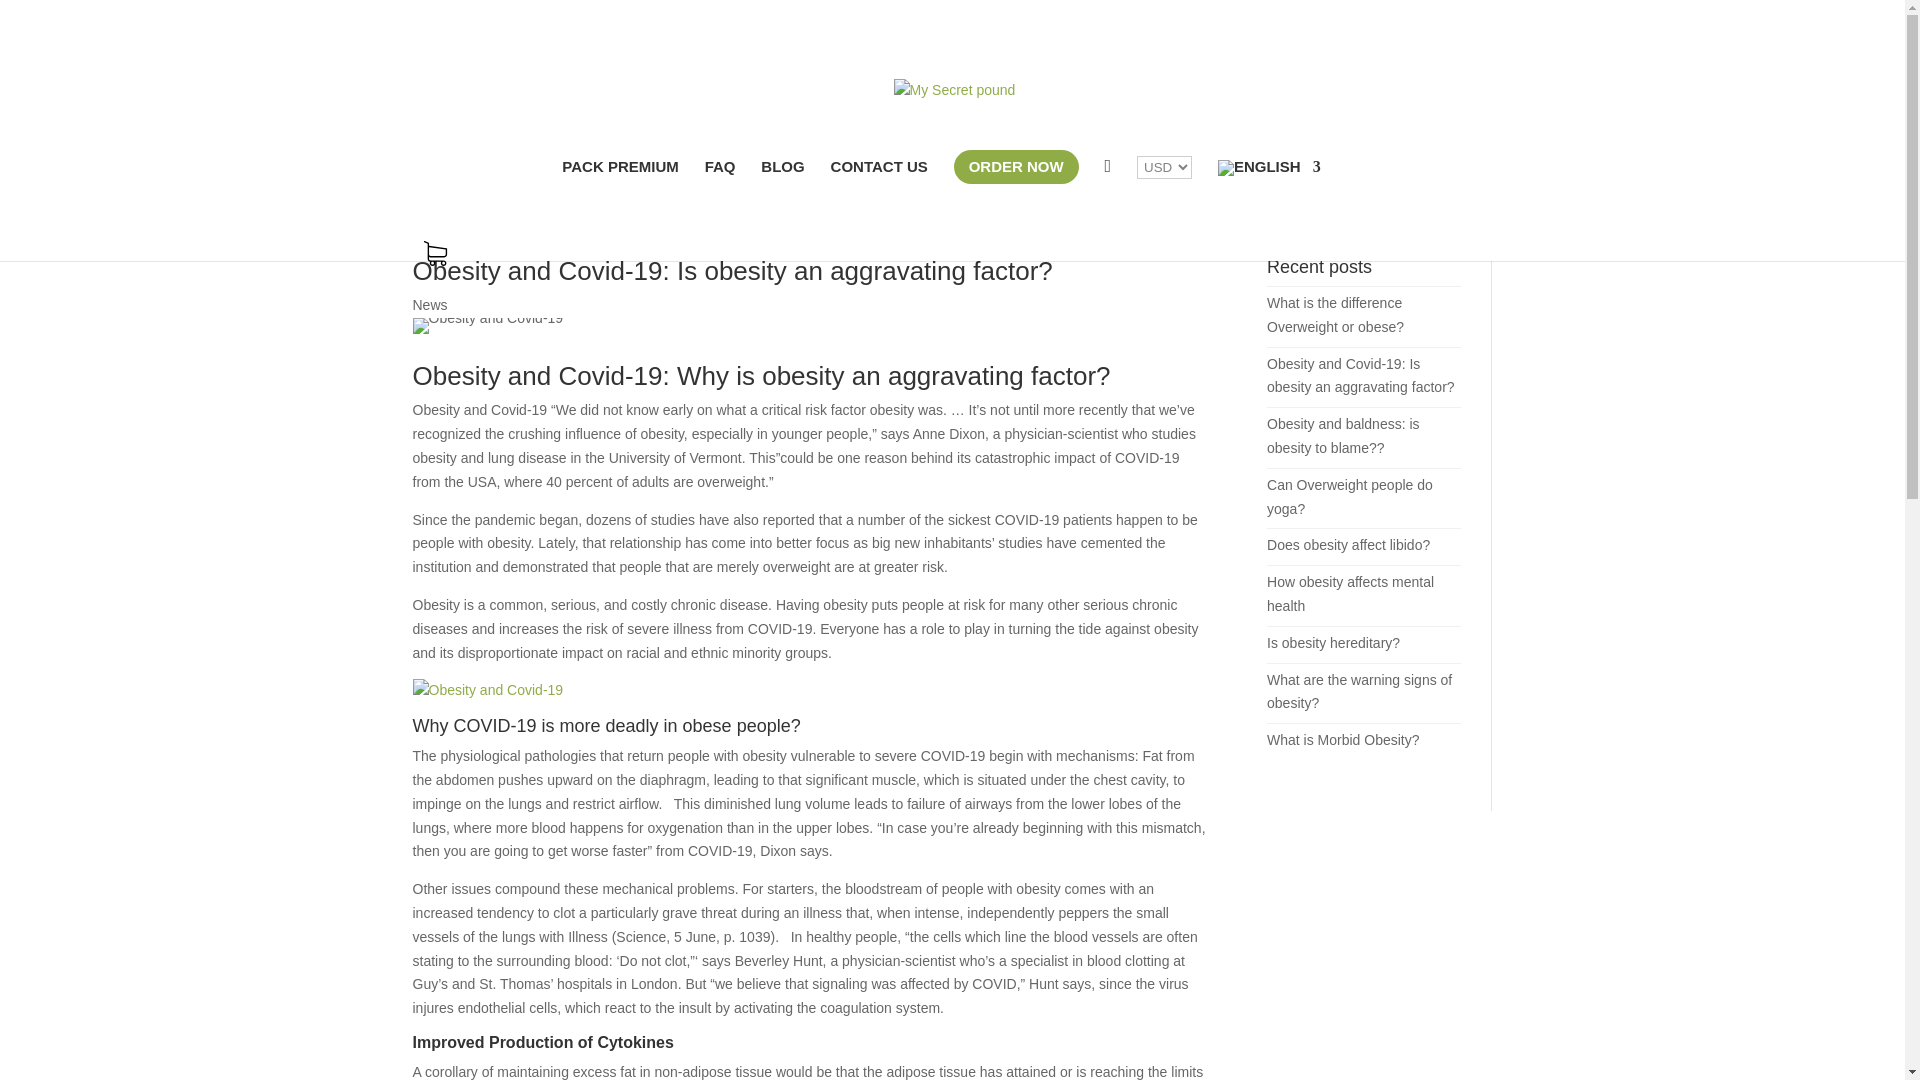 This screenshot has height=1080, width=1920. What do you see at coordinates (1016, 166) in the screenshot?
I see `ORDER NOW` at bounding box center [1016, 166].